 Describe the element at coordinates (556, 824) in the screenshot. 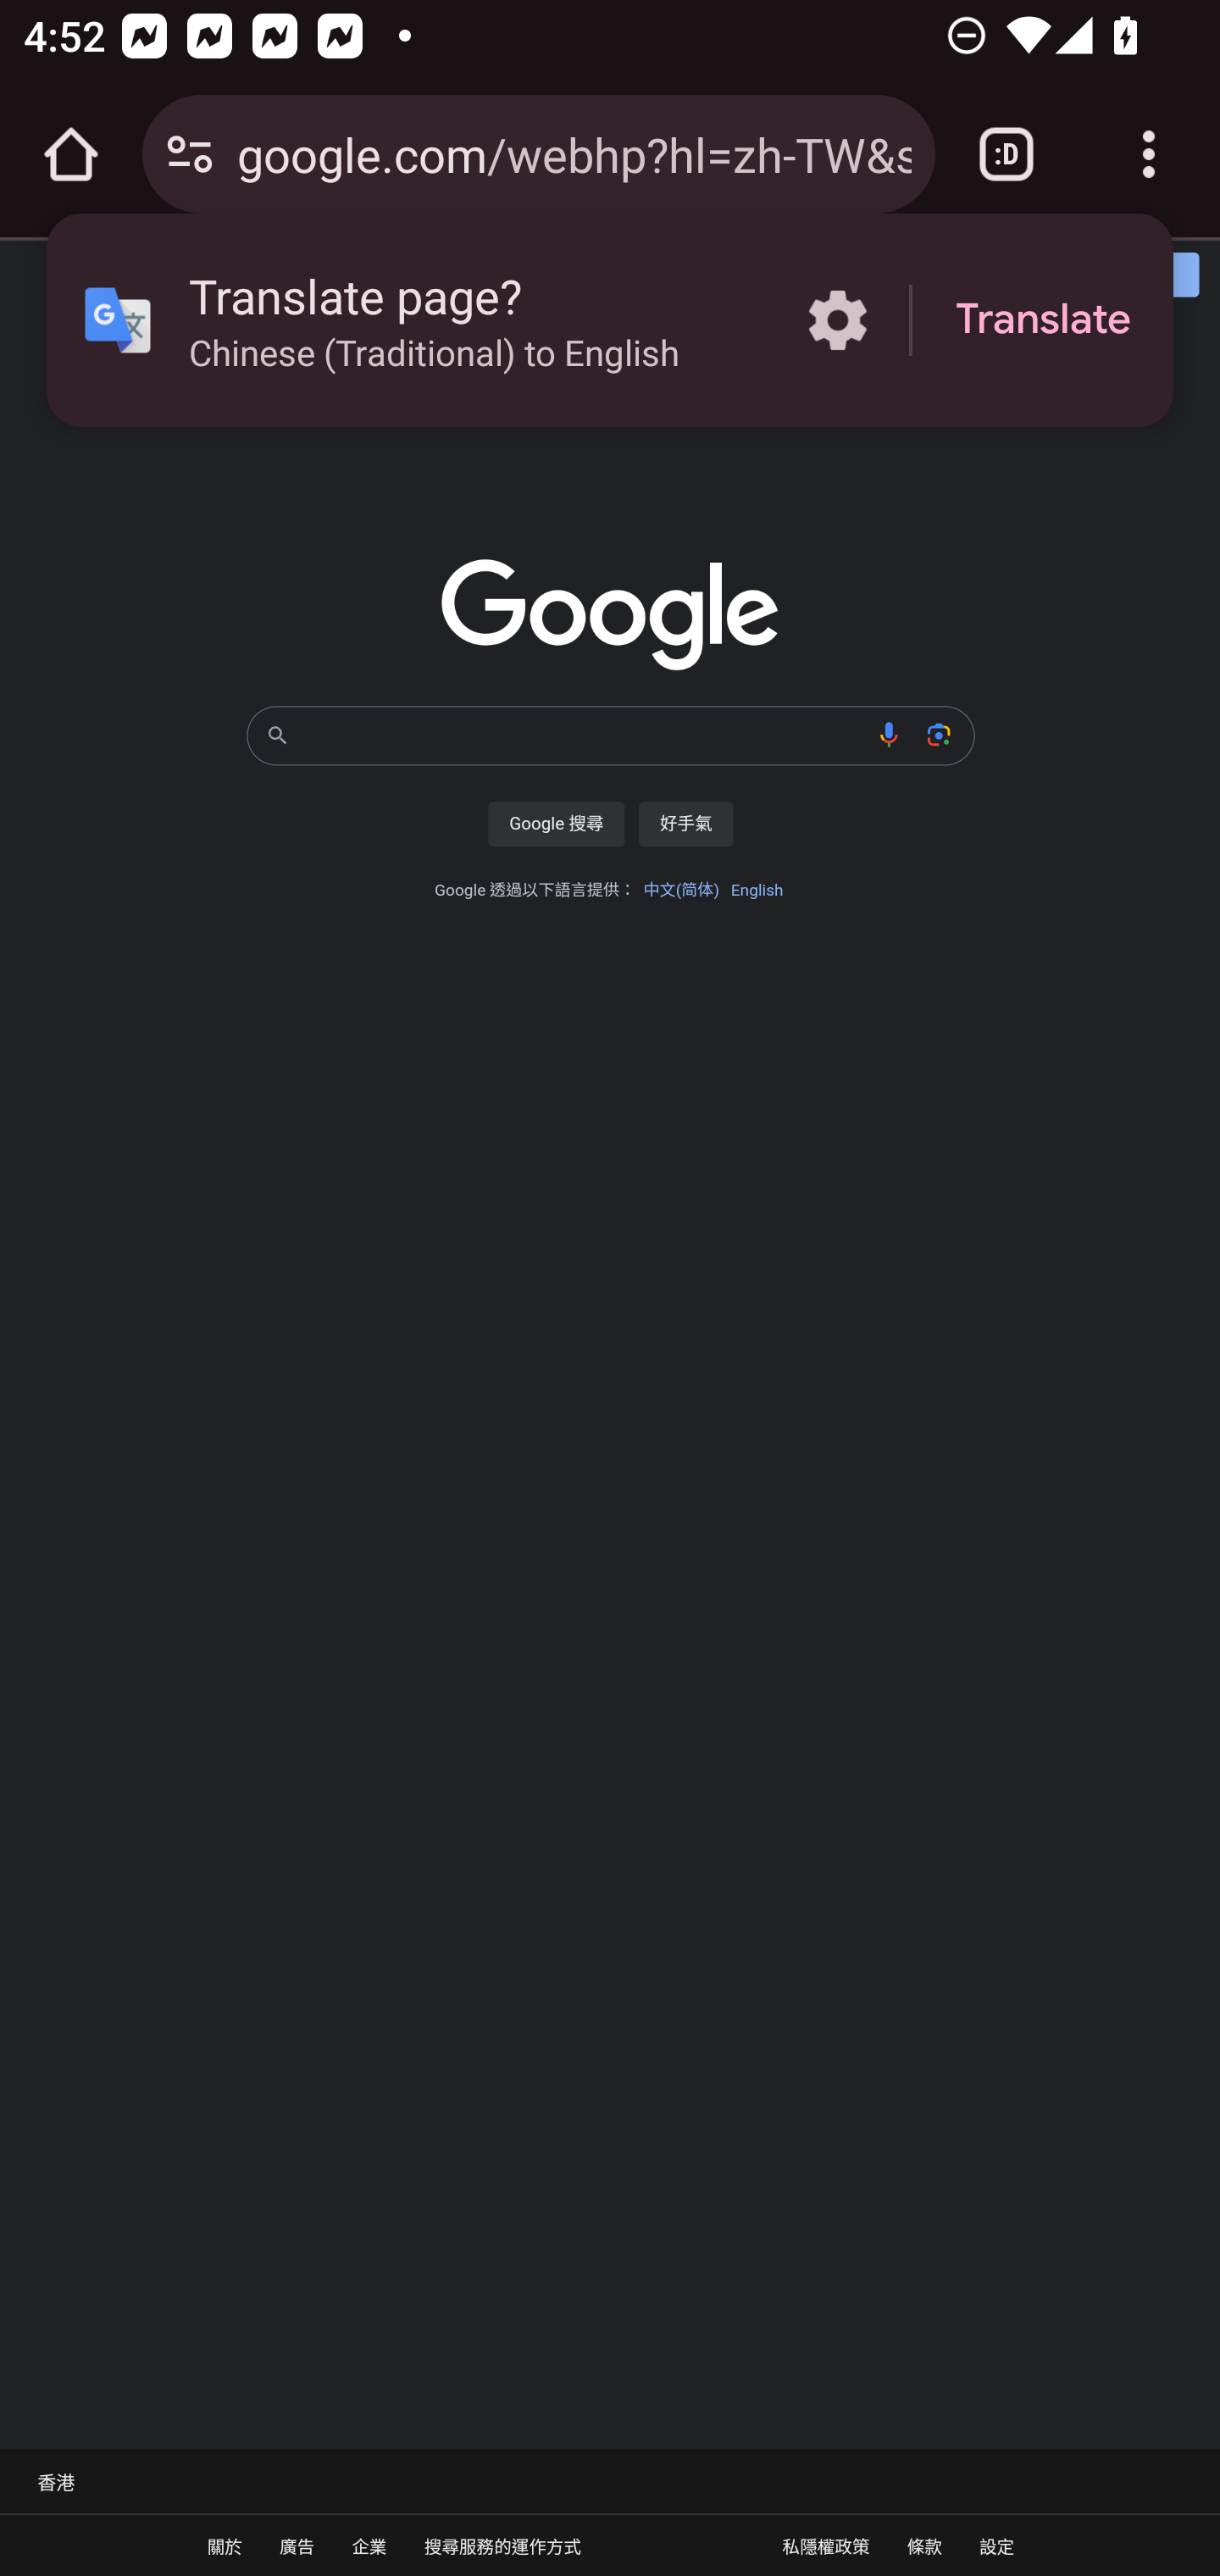

I see `Google 搜尋` at that location.